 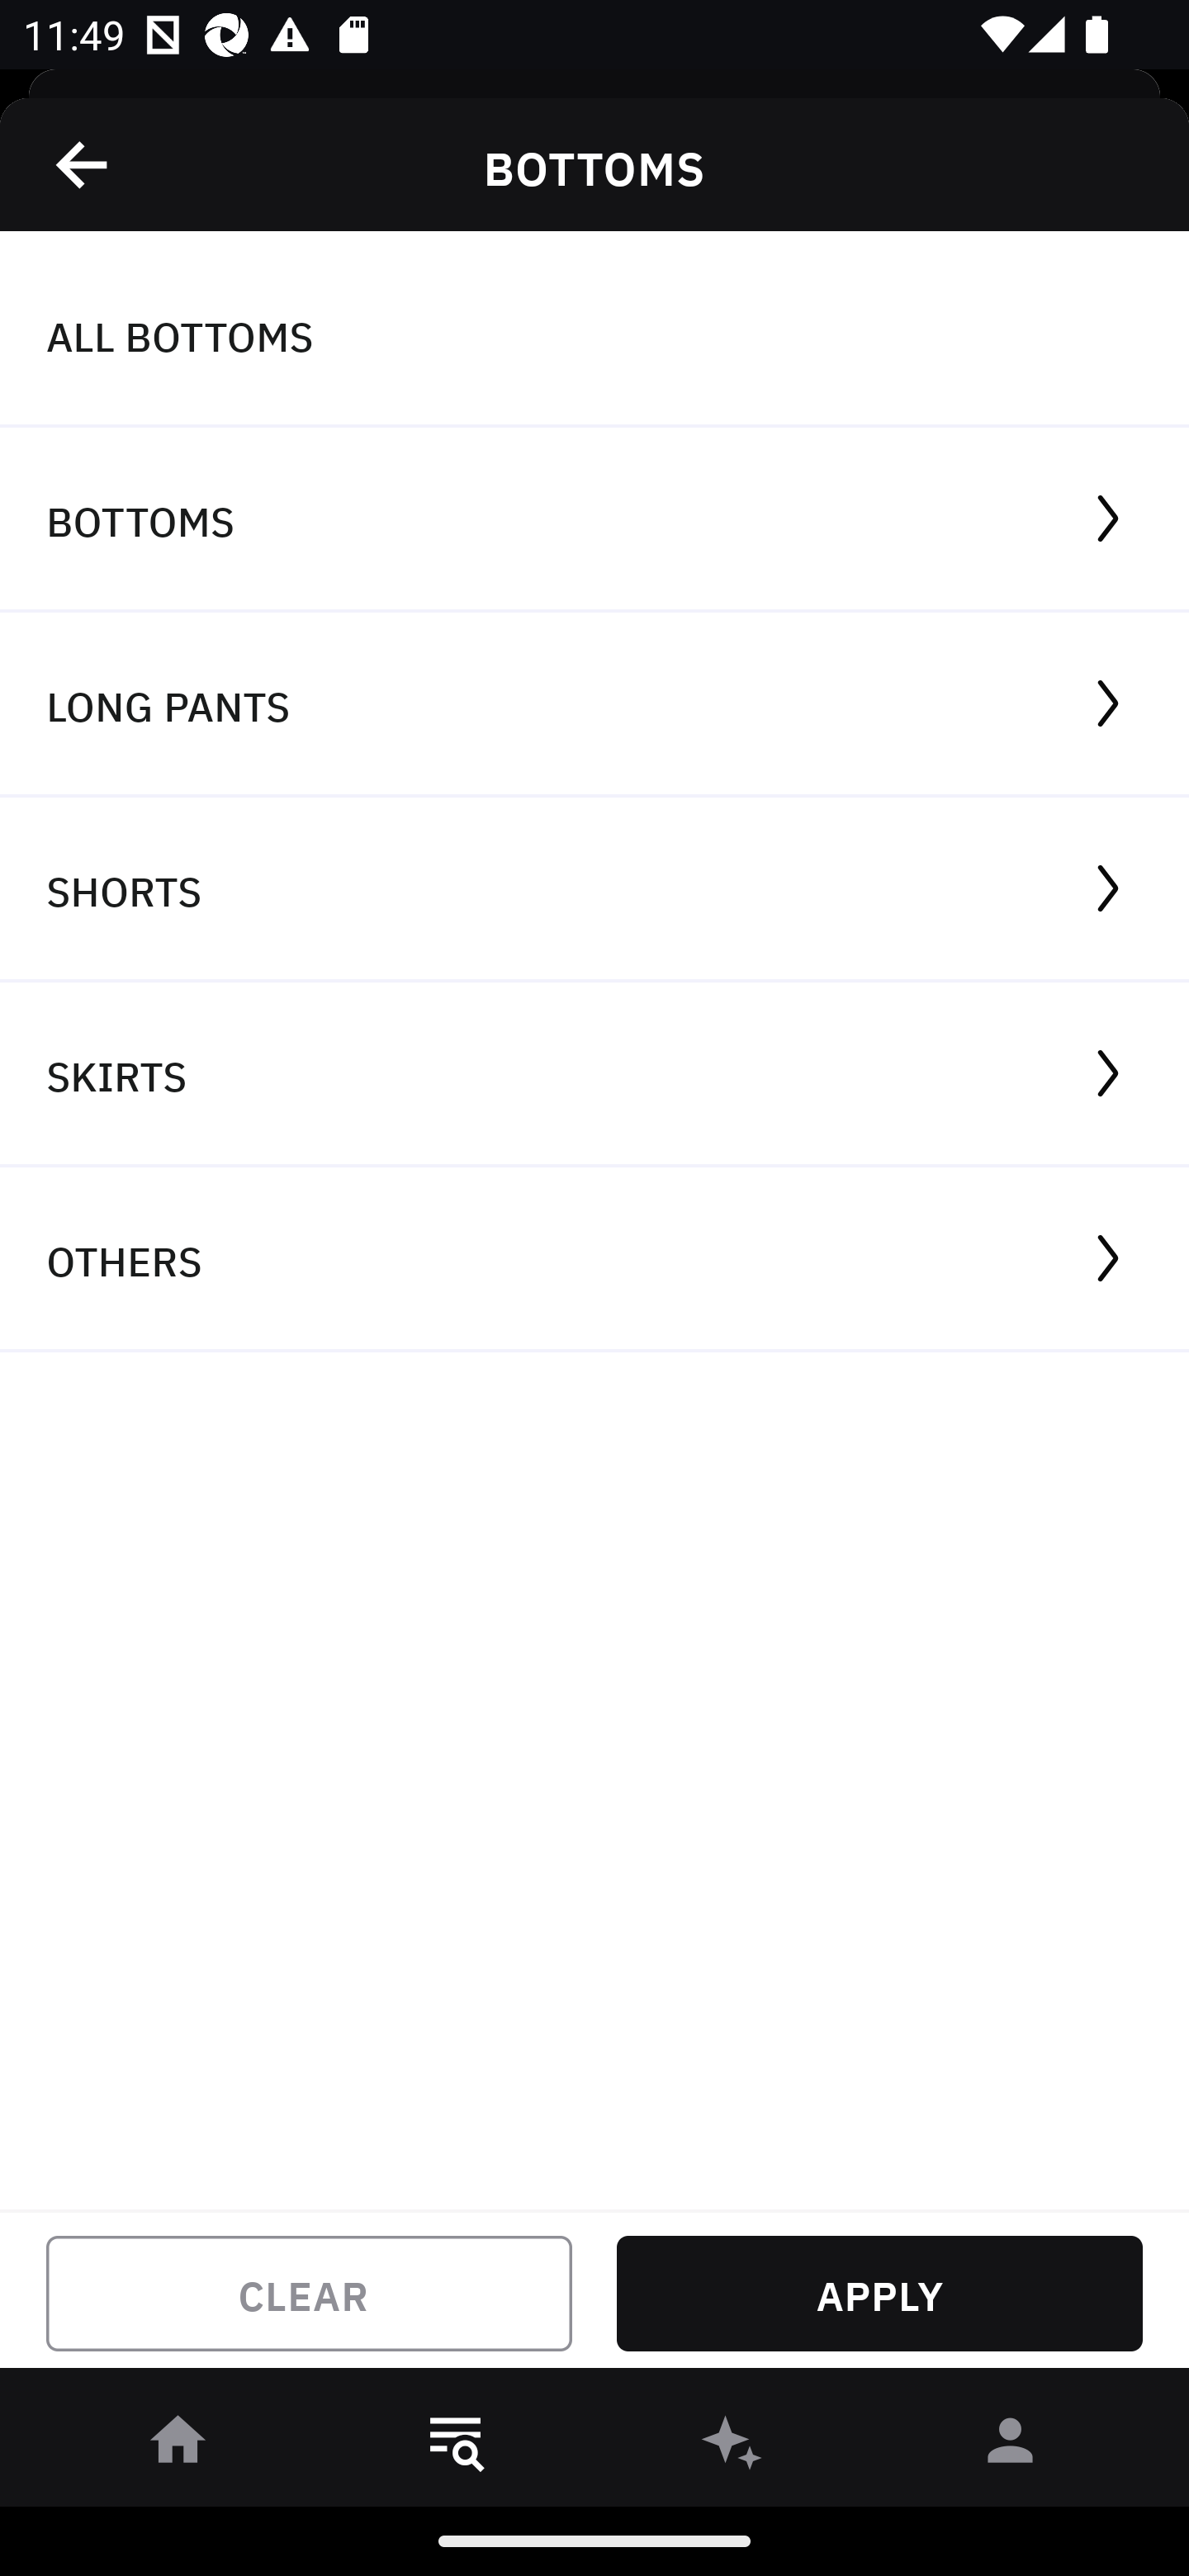 I want to click on CLEAR , so click(x=309, y=2294).